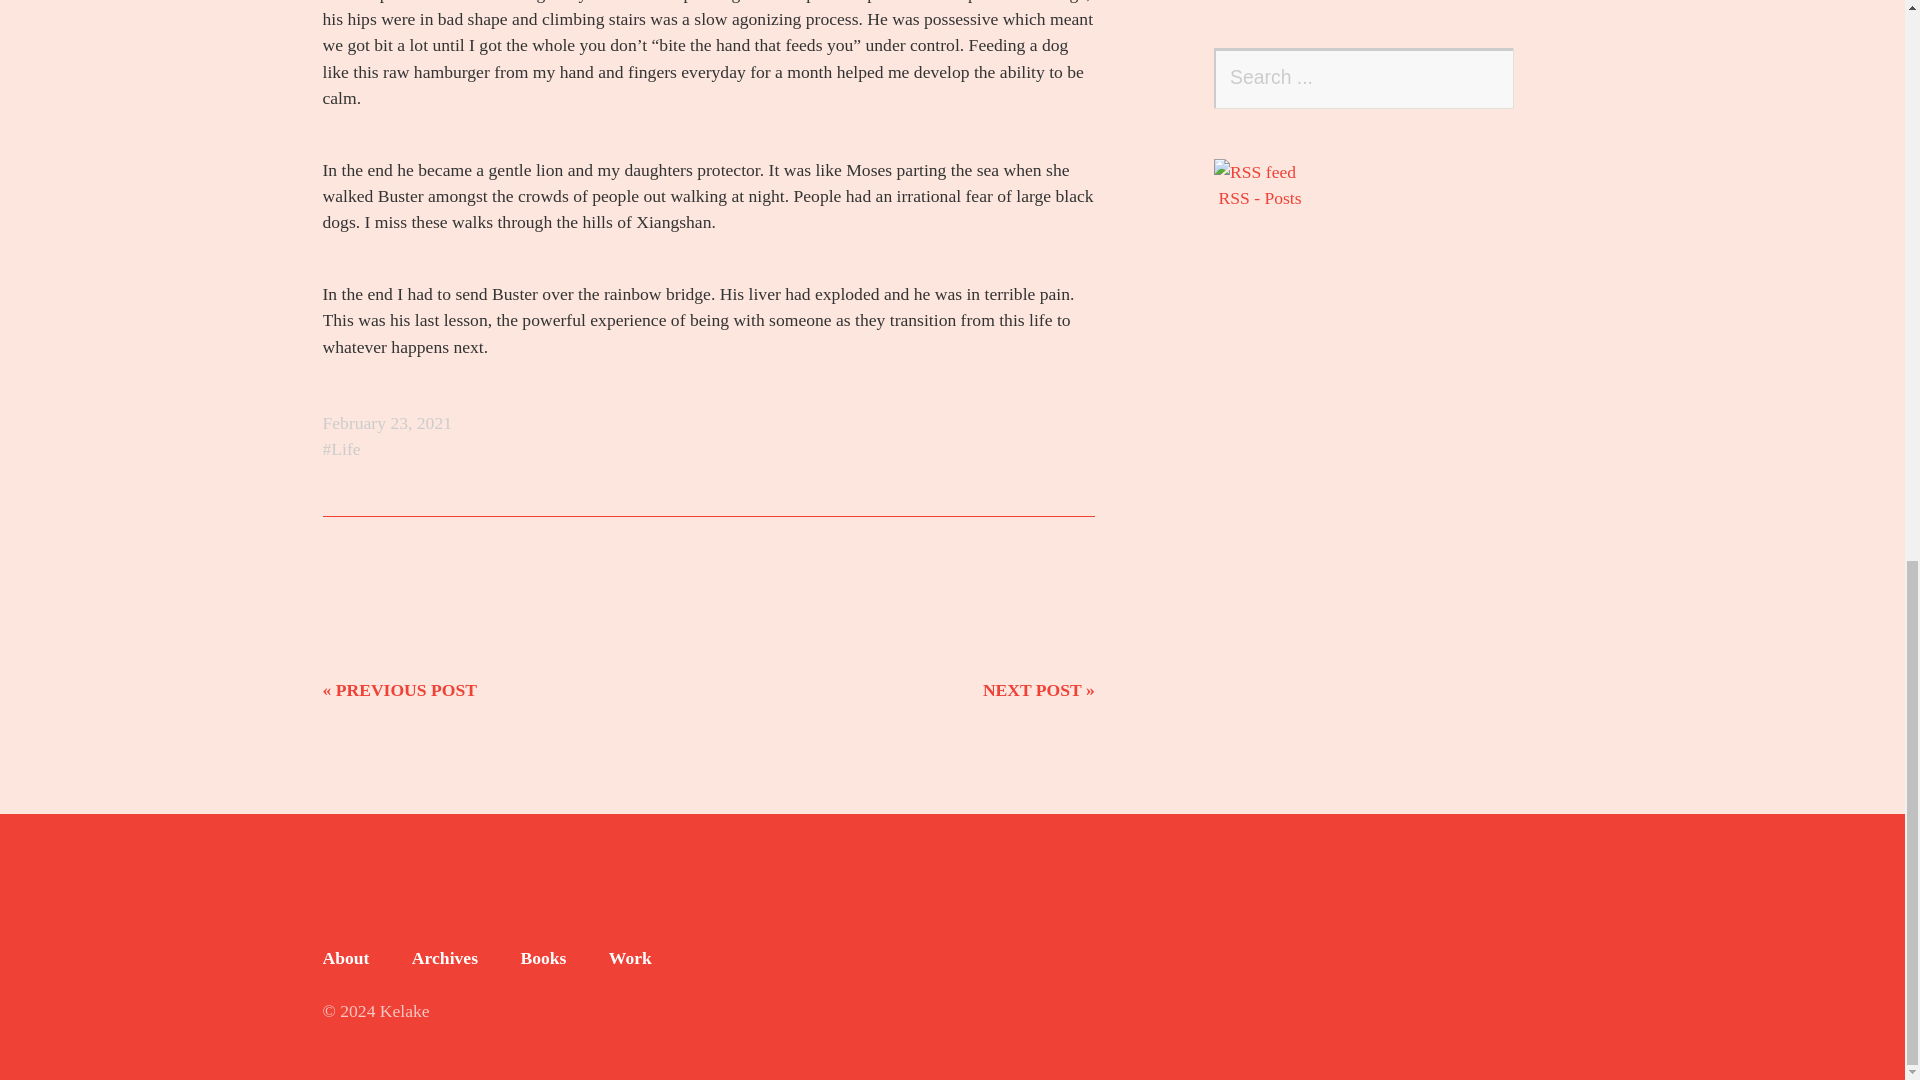  What do you see at coordinates (1484, 78) in the screenshot?
I see `Search` at bounding box center [1484, 78].